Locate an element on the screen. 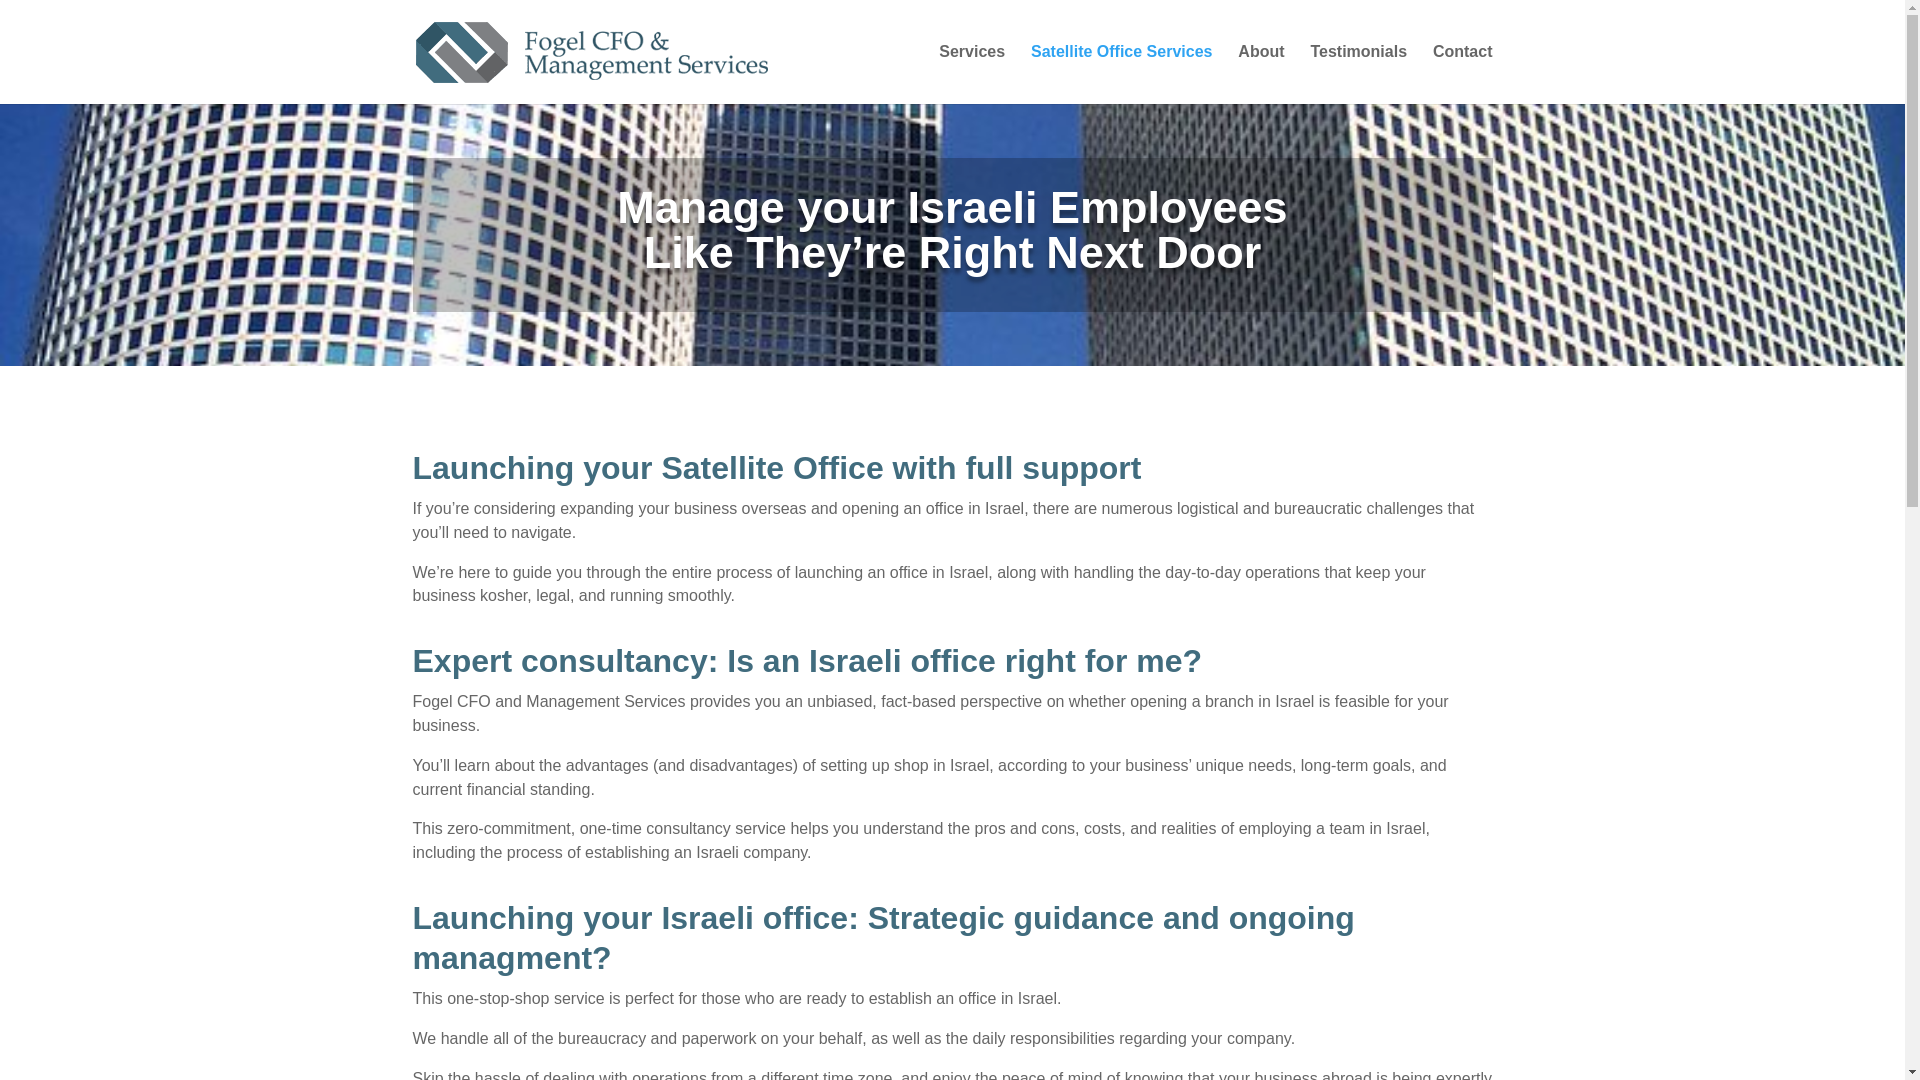 The image size is (1920, 1080). Testimonials is located at coordinates (1358, 74).